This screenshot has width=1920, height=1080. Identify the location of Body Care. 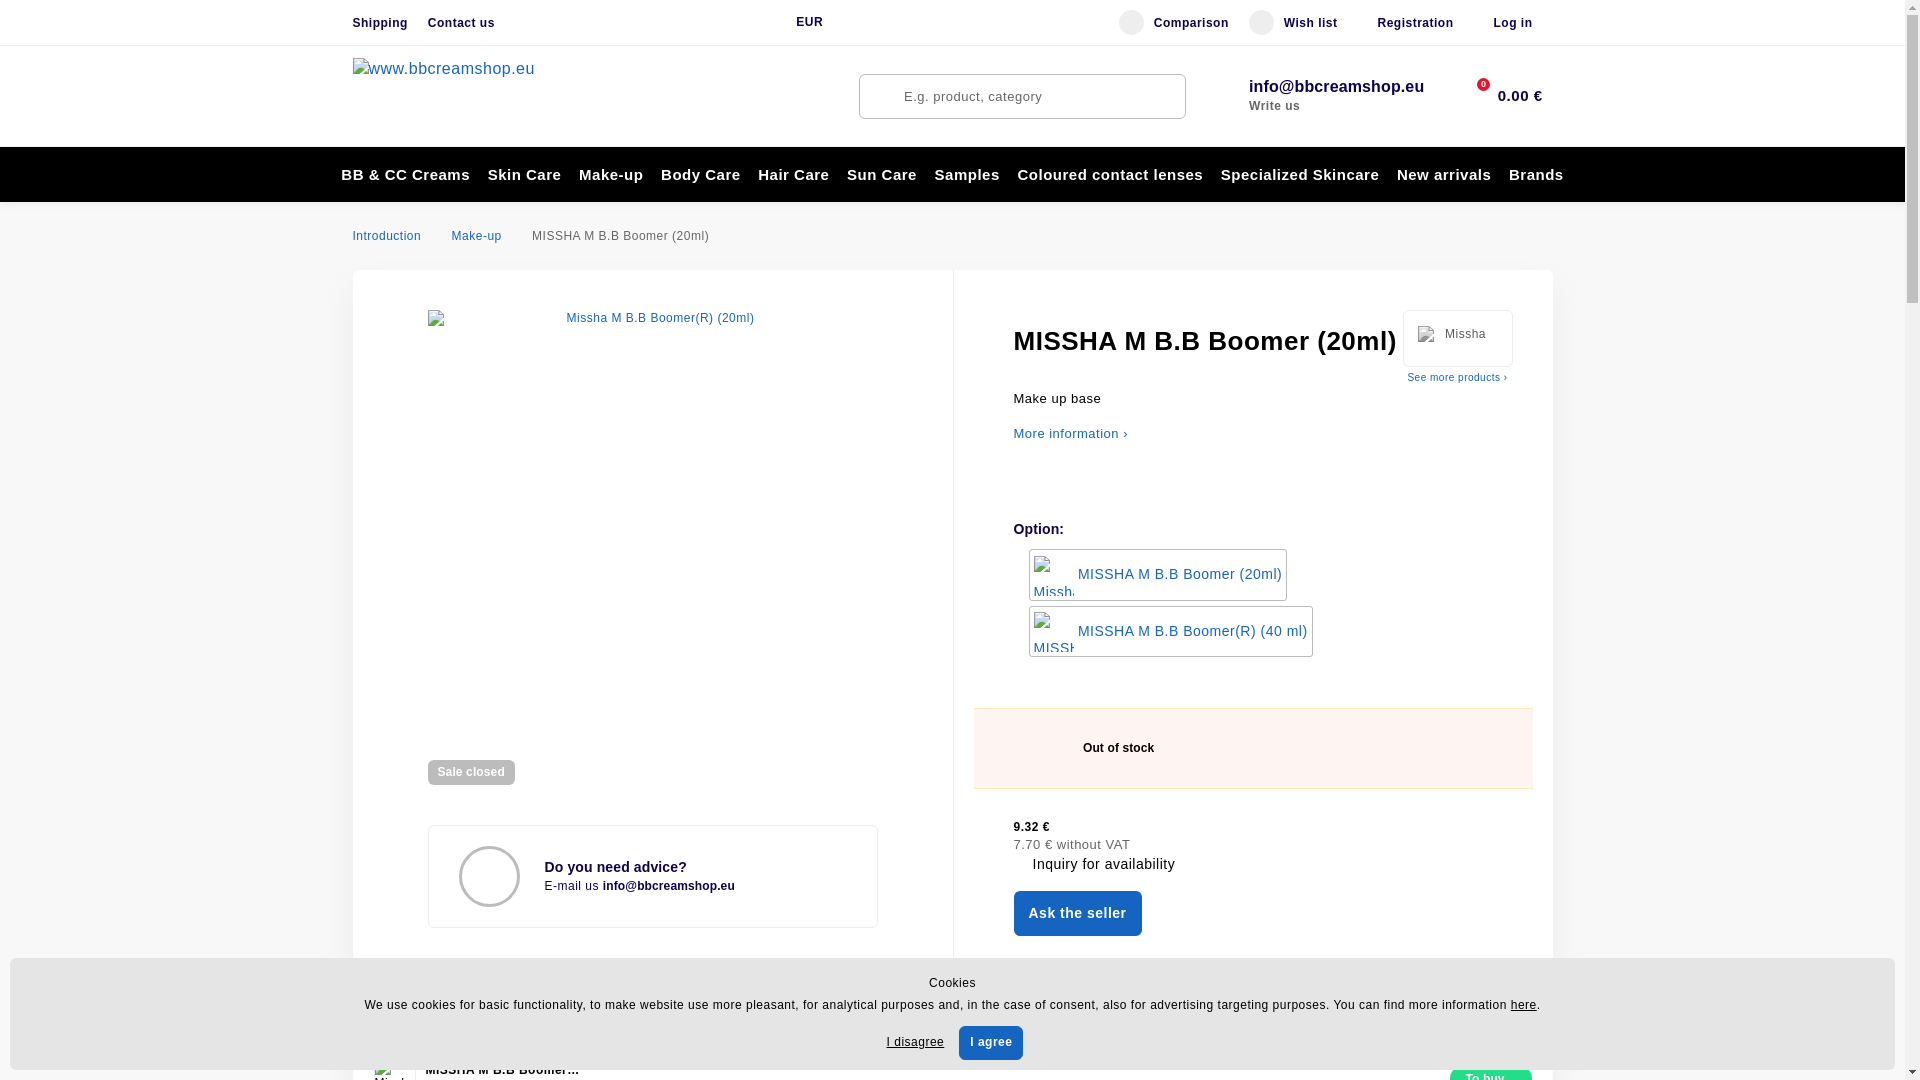
(700, 174).